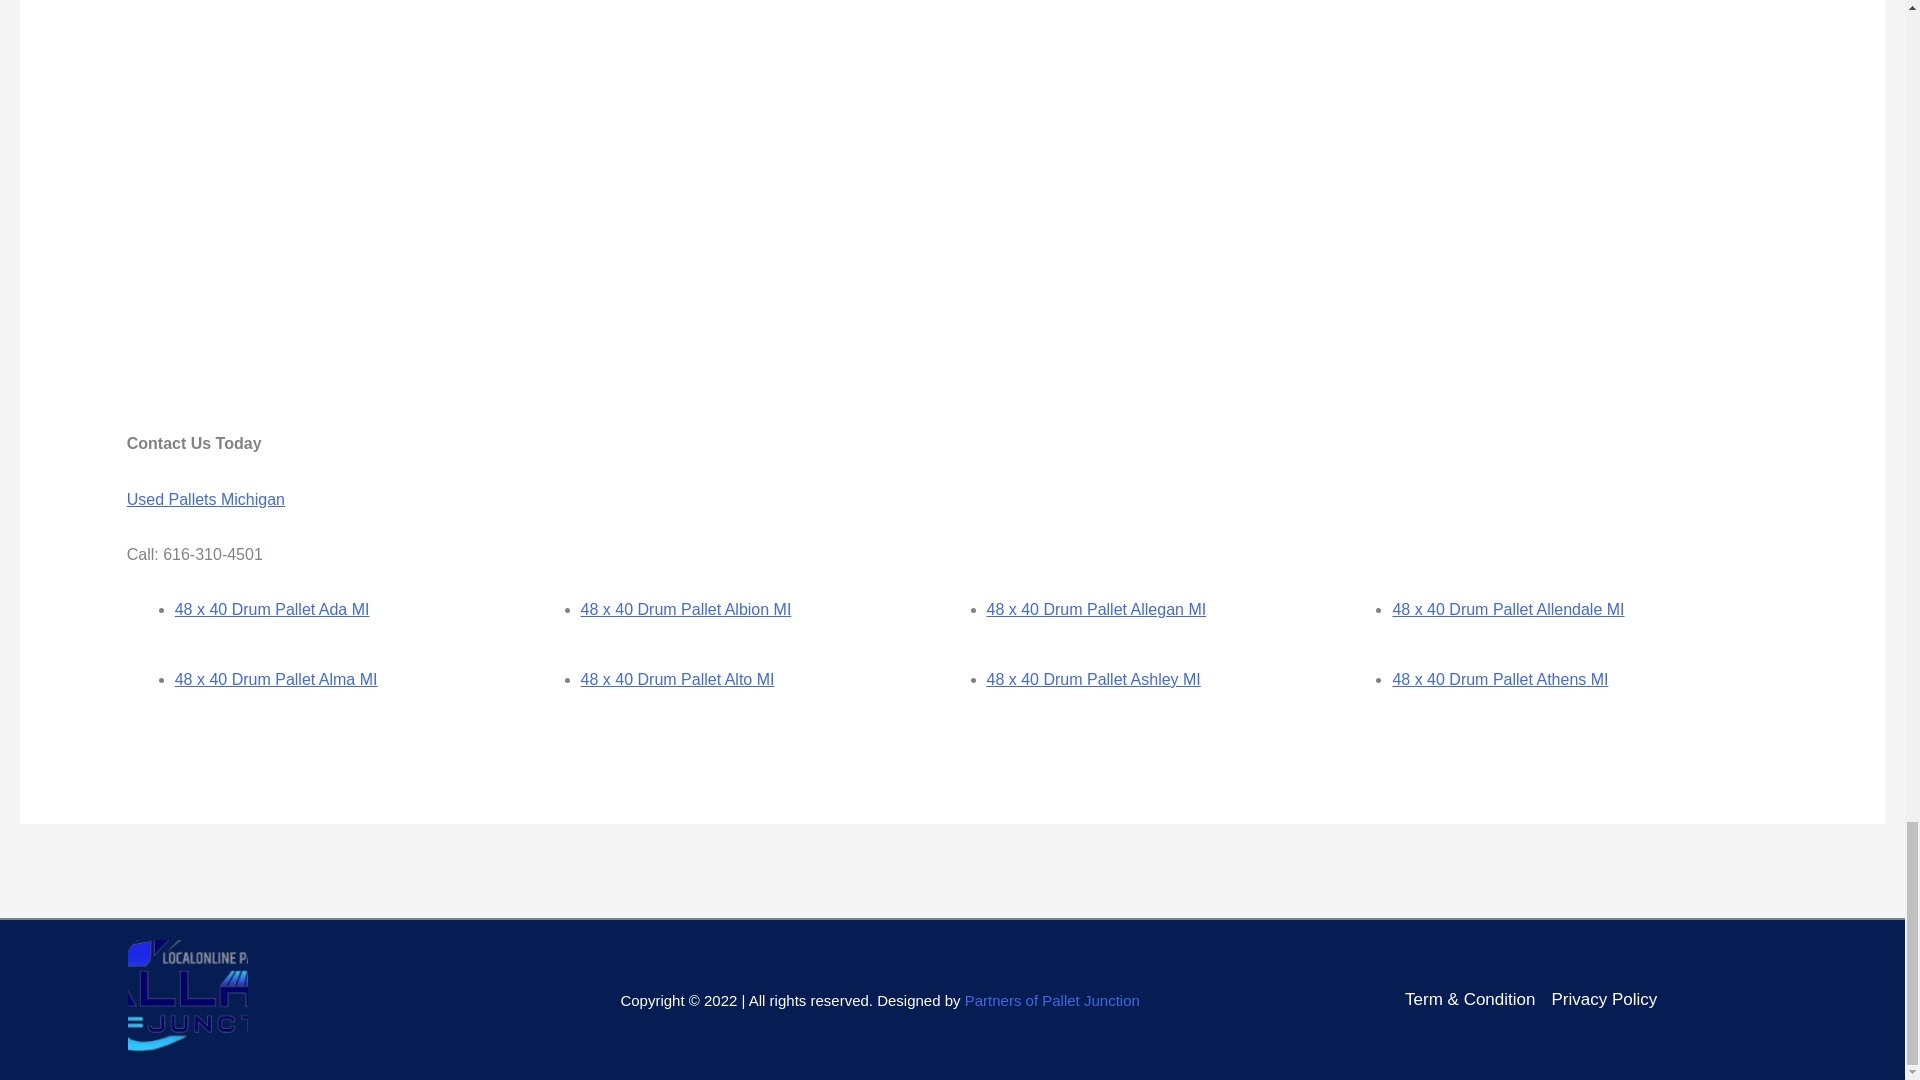 The height and width of the screenshot is (1080, 1920). Describe the element at coordinates (678, 678) in the screenshot. I see `48 x 40 Drum Pallet Alto MI` at that location.